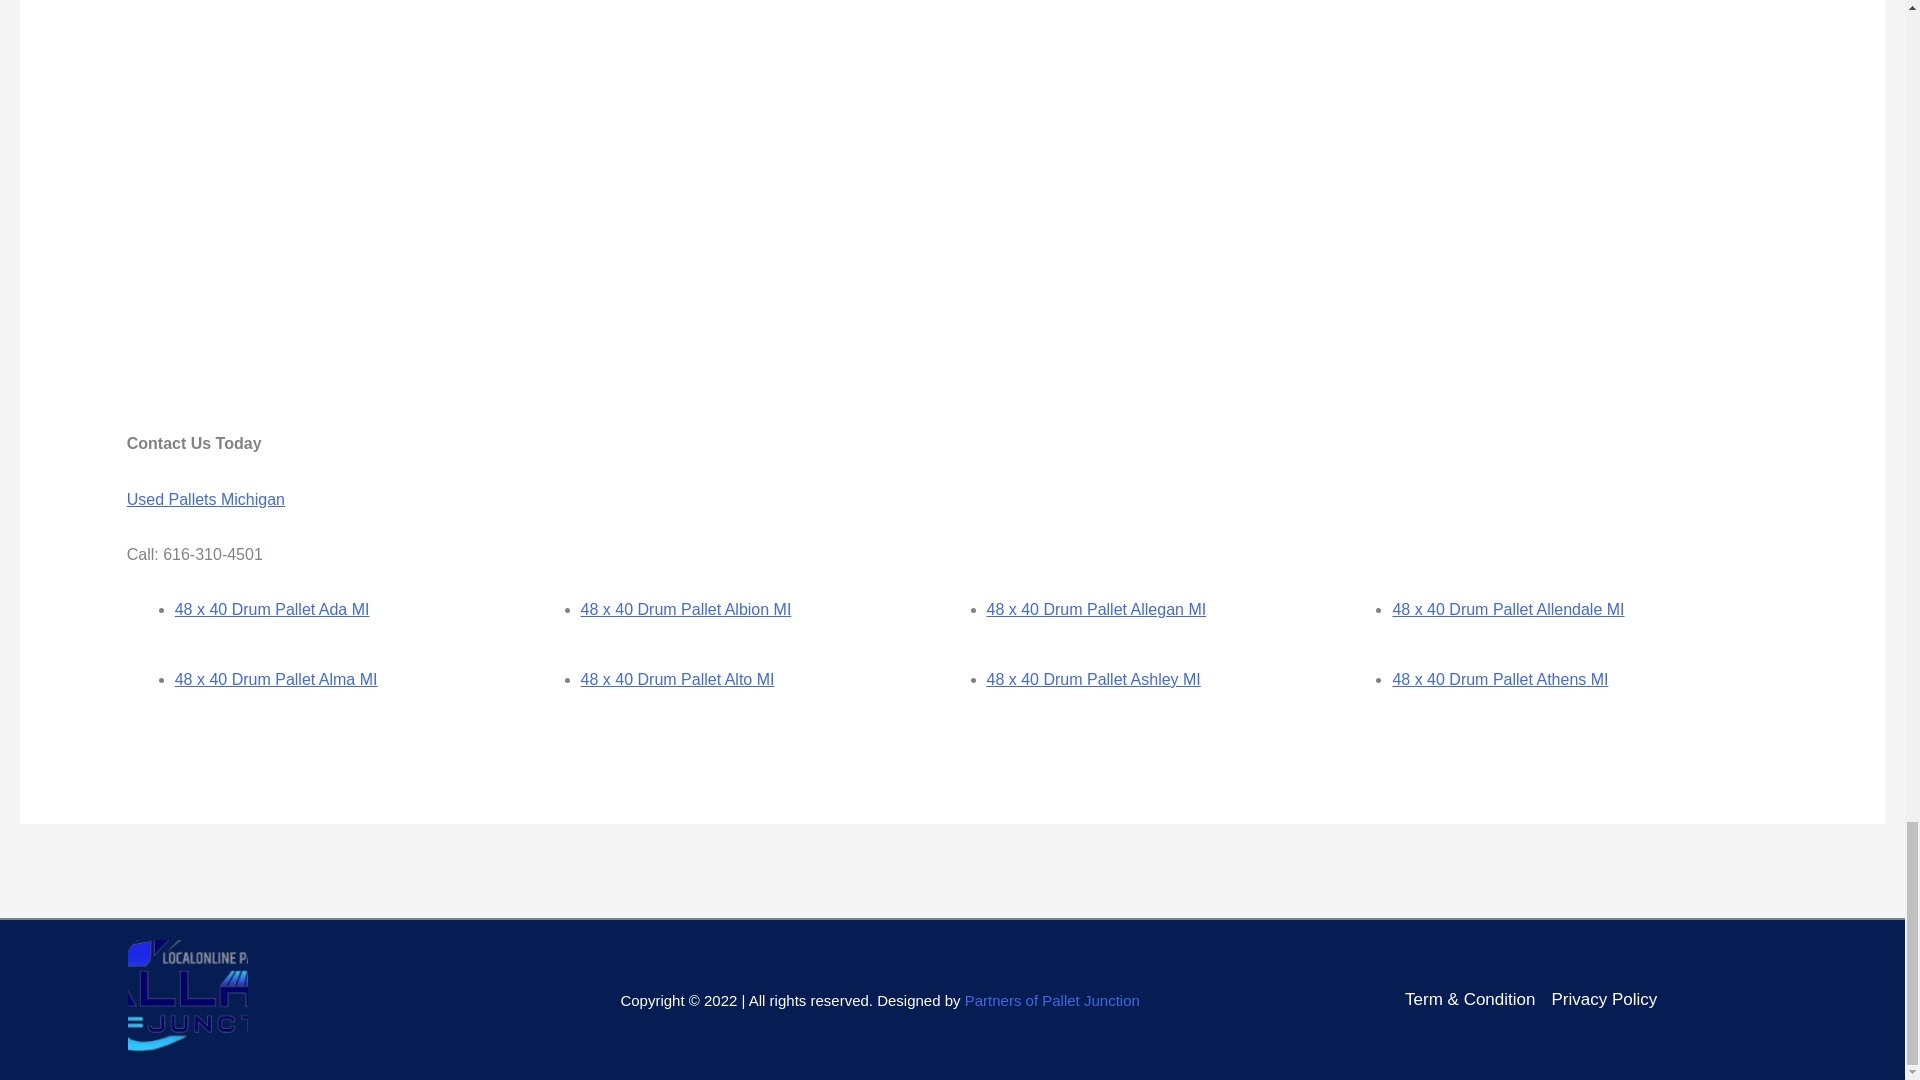 The height and width of the screenshot is (1080, 1920). Describe the element at coordinates (678, 678) in the screenshot. I see `48 x 40 Drum Pallet Alto MI` at that location.